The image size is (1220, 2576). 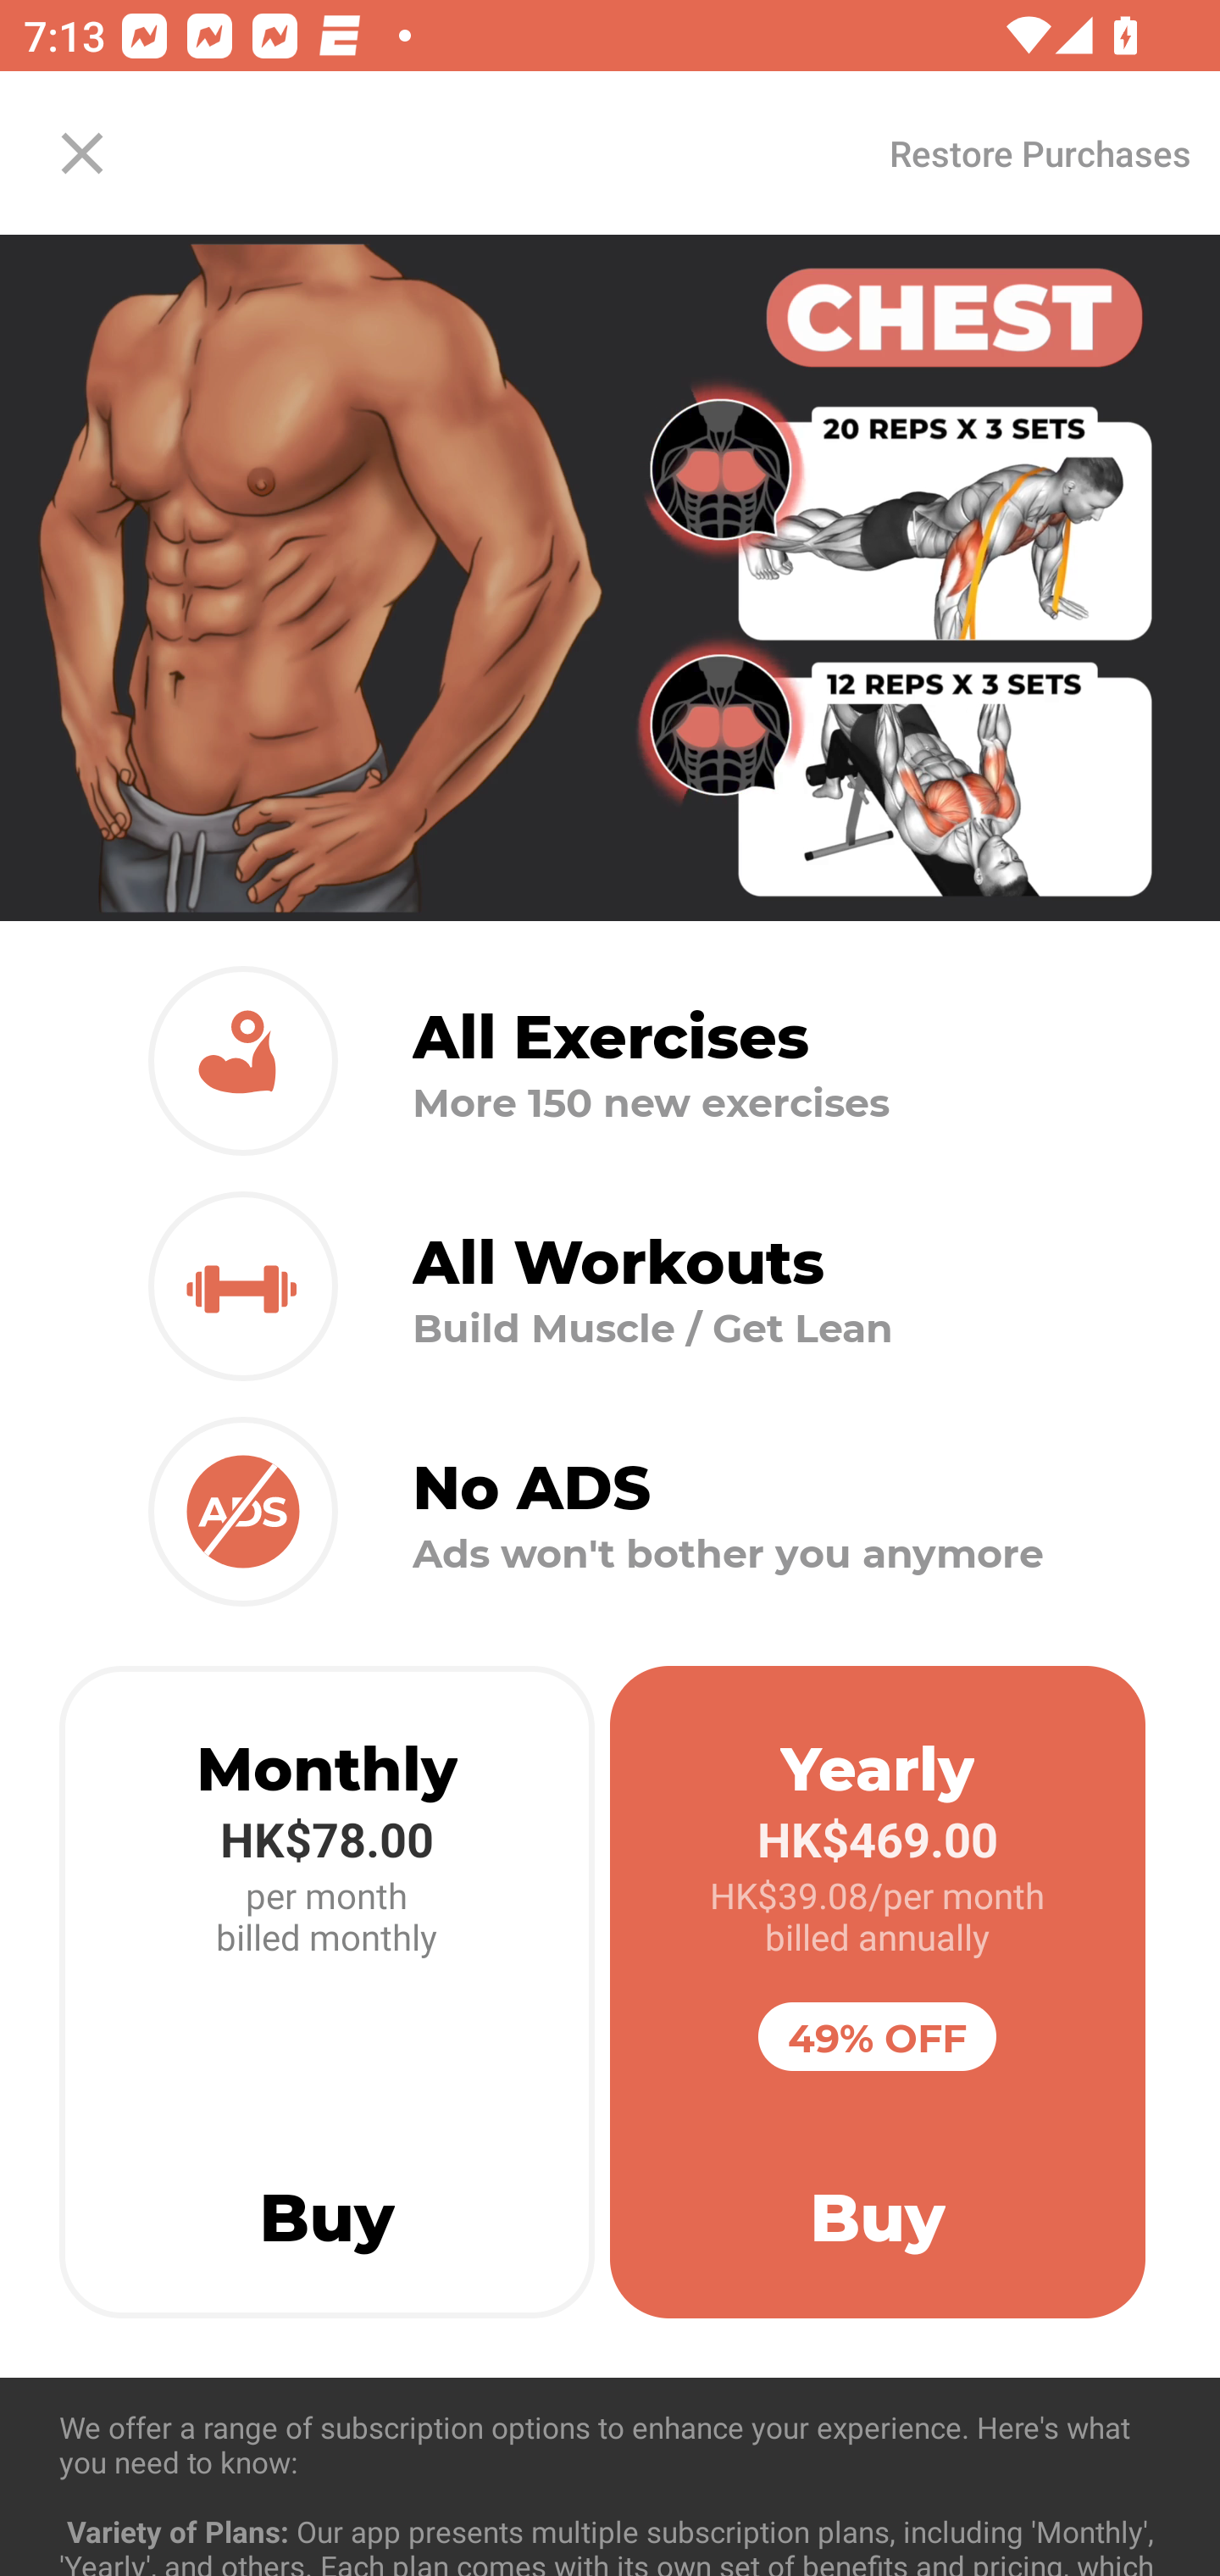 I want to click on Restore Purchases, so click(x=1039, y=153).